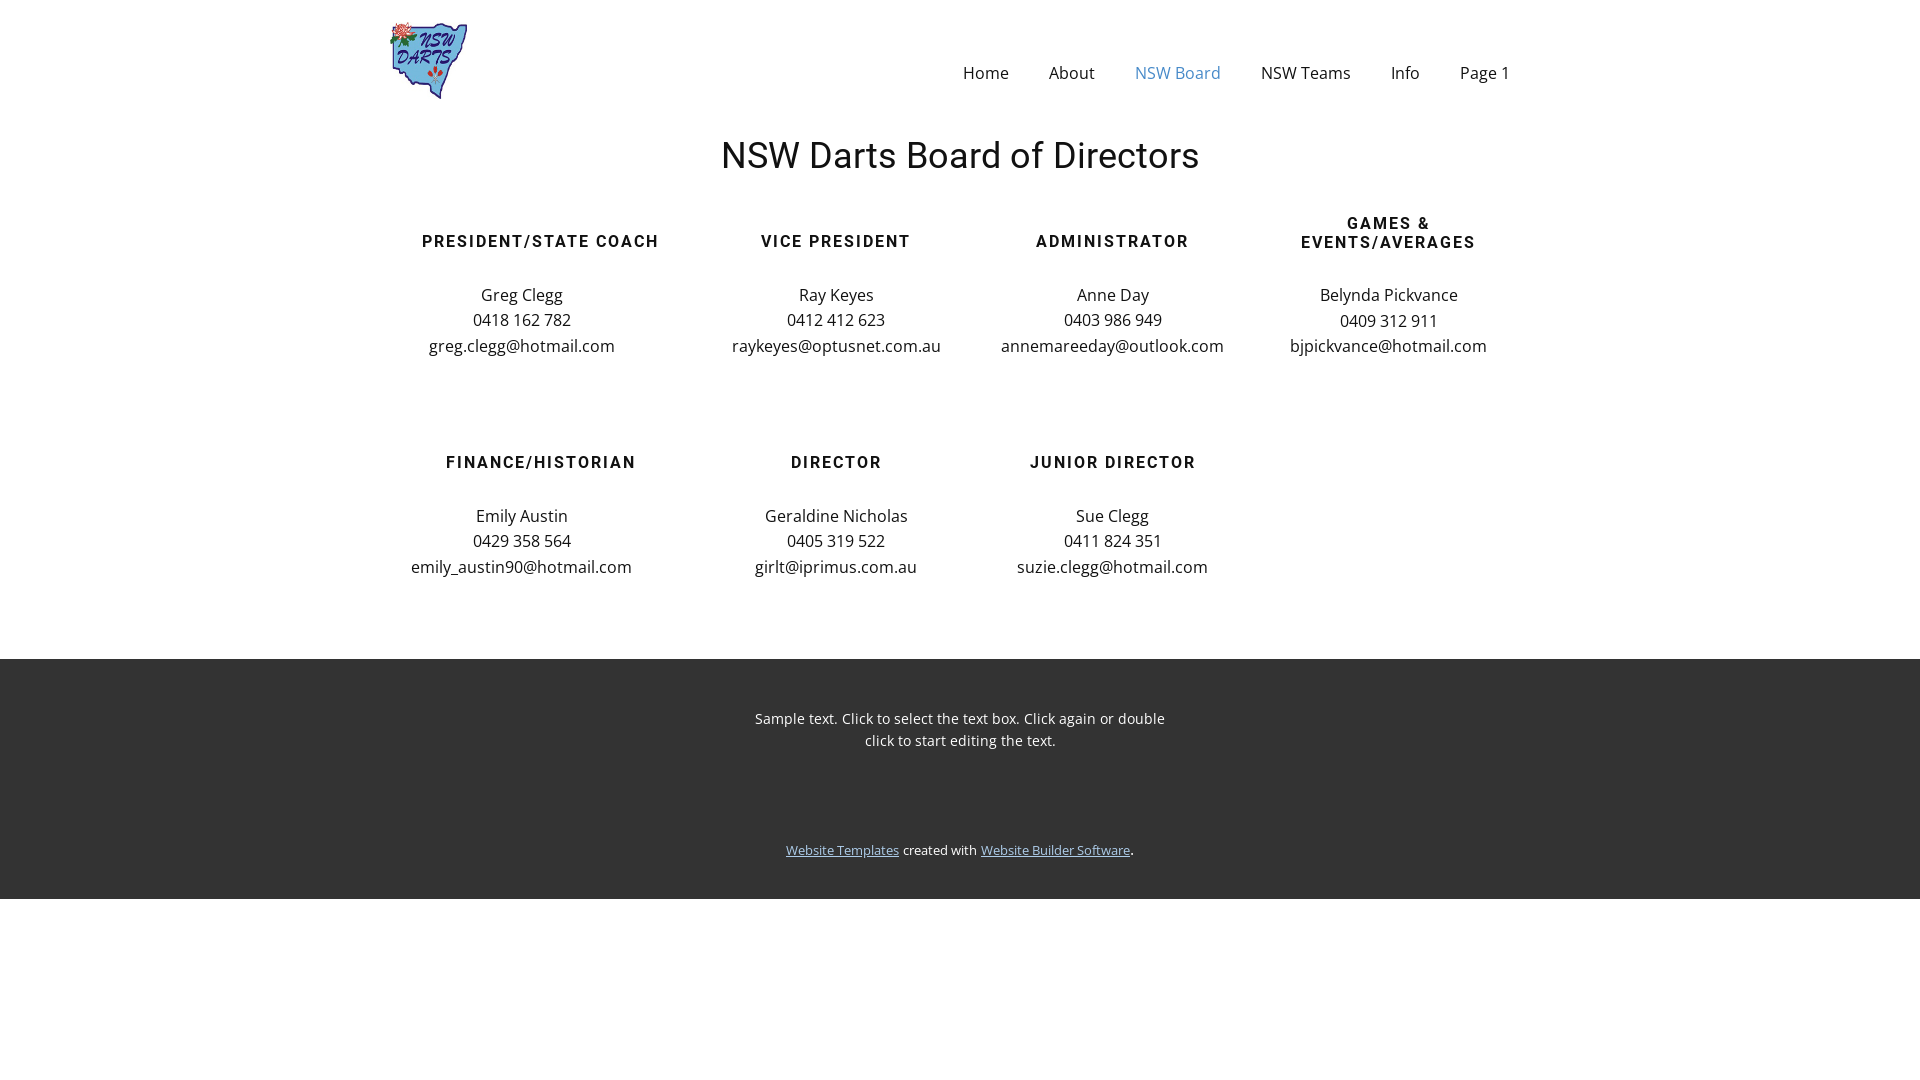  What do you see at coordinates (1056, 850) in the screenshot?
I see `Website Builder Software` at bounding box center [1056, 850].